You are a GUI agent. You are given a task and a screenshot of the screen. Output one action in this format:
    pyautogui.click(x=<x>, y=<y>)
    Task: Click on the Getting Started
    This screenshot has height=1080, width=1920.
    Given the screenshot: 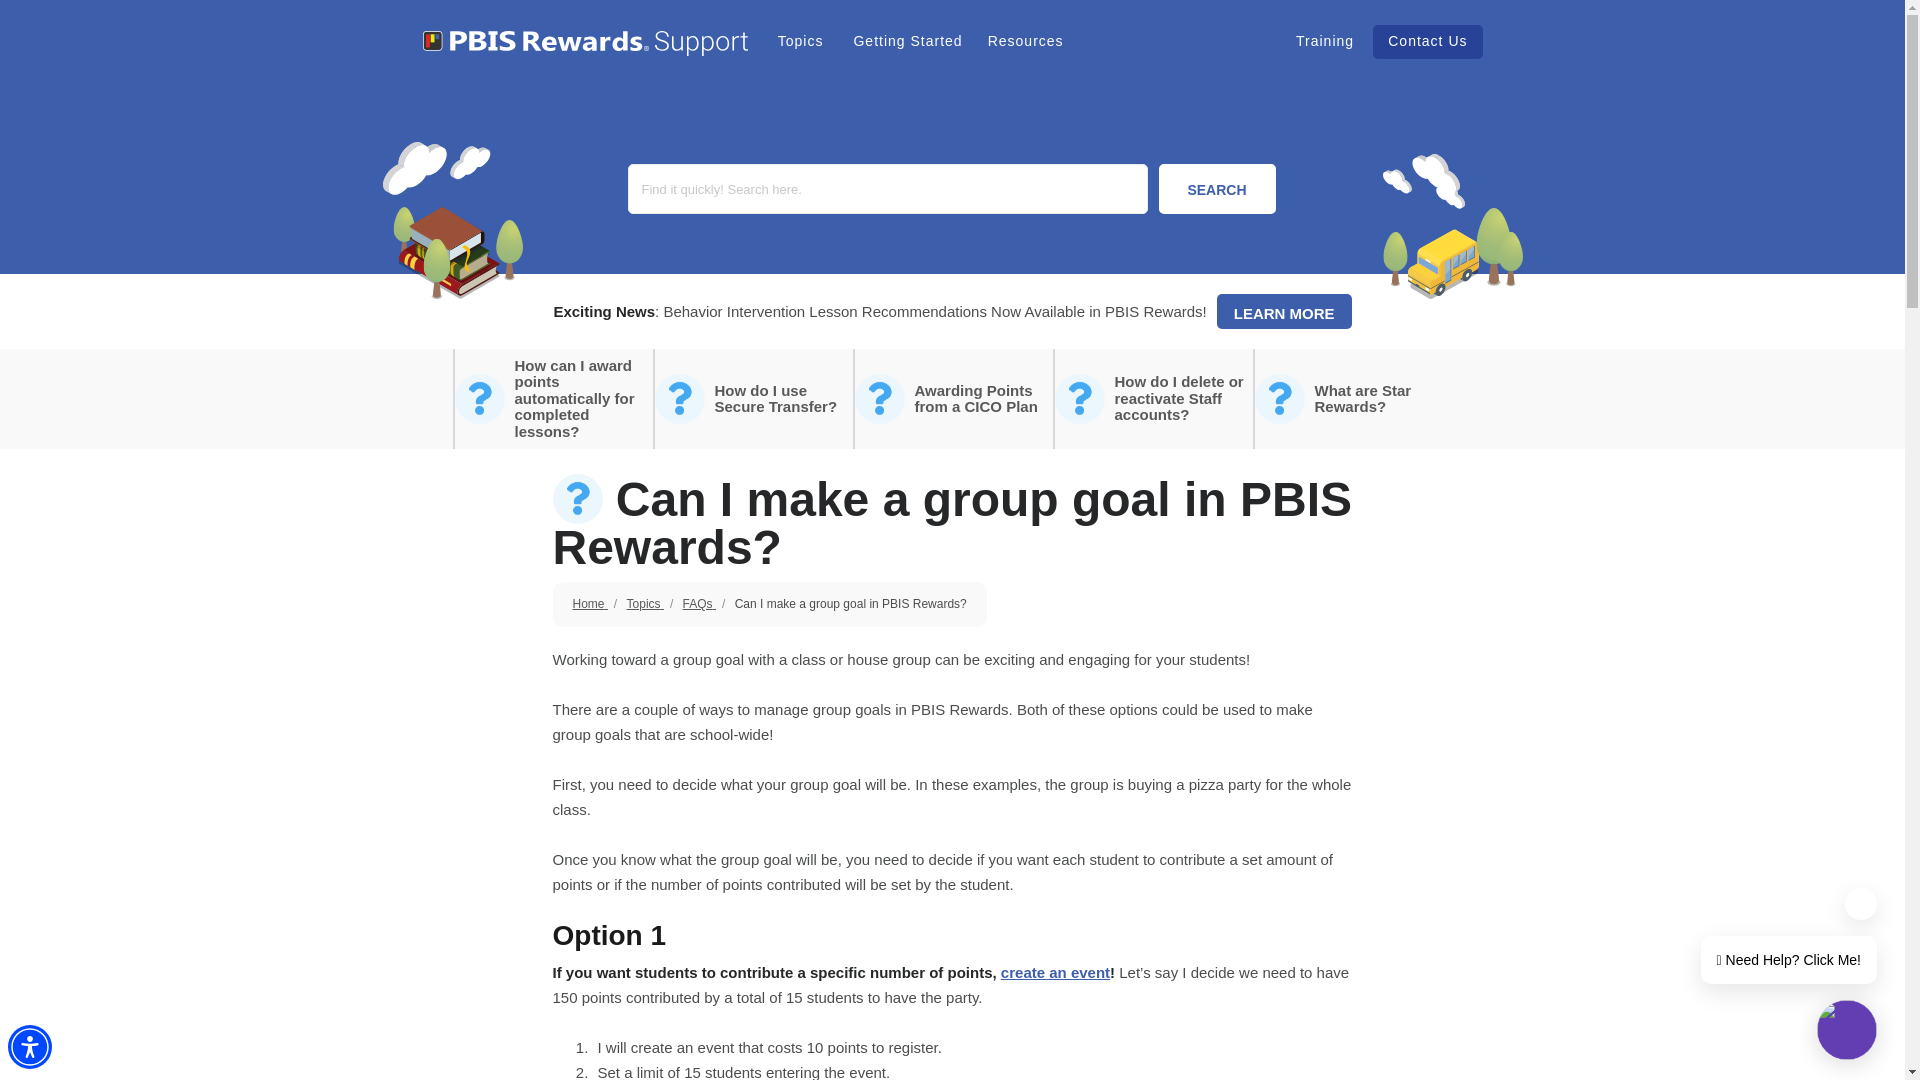 What is the action you would take?
    pyautogui.click(x=904, y=40)
    